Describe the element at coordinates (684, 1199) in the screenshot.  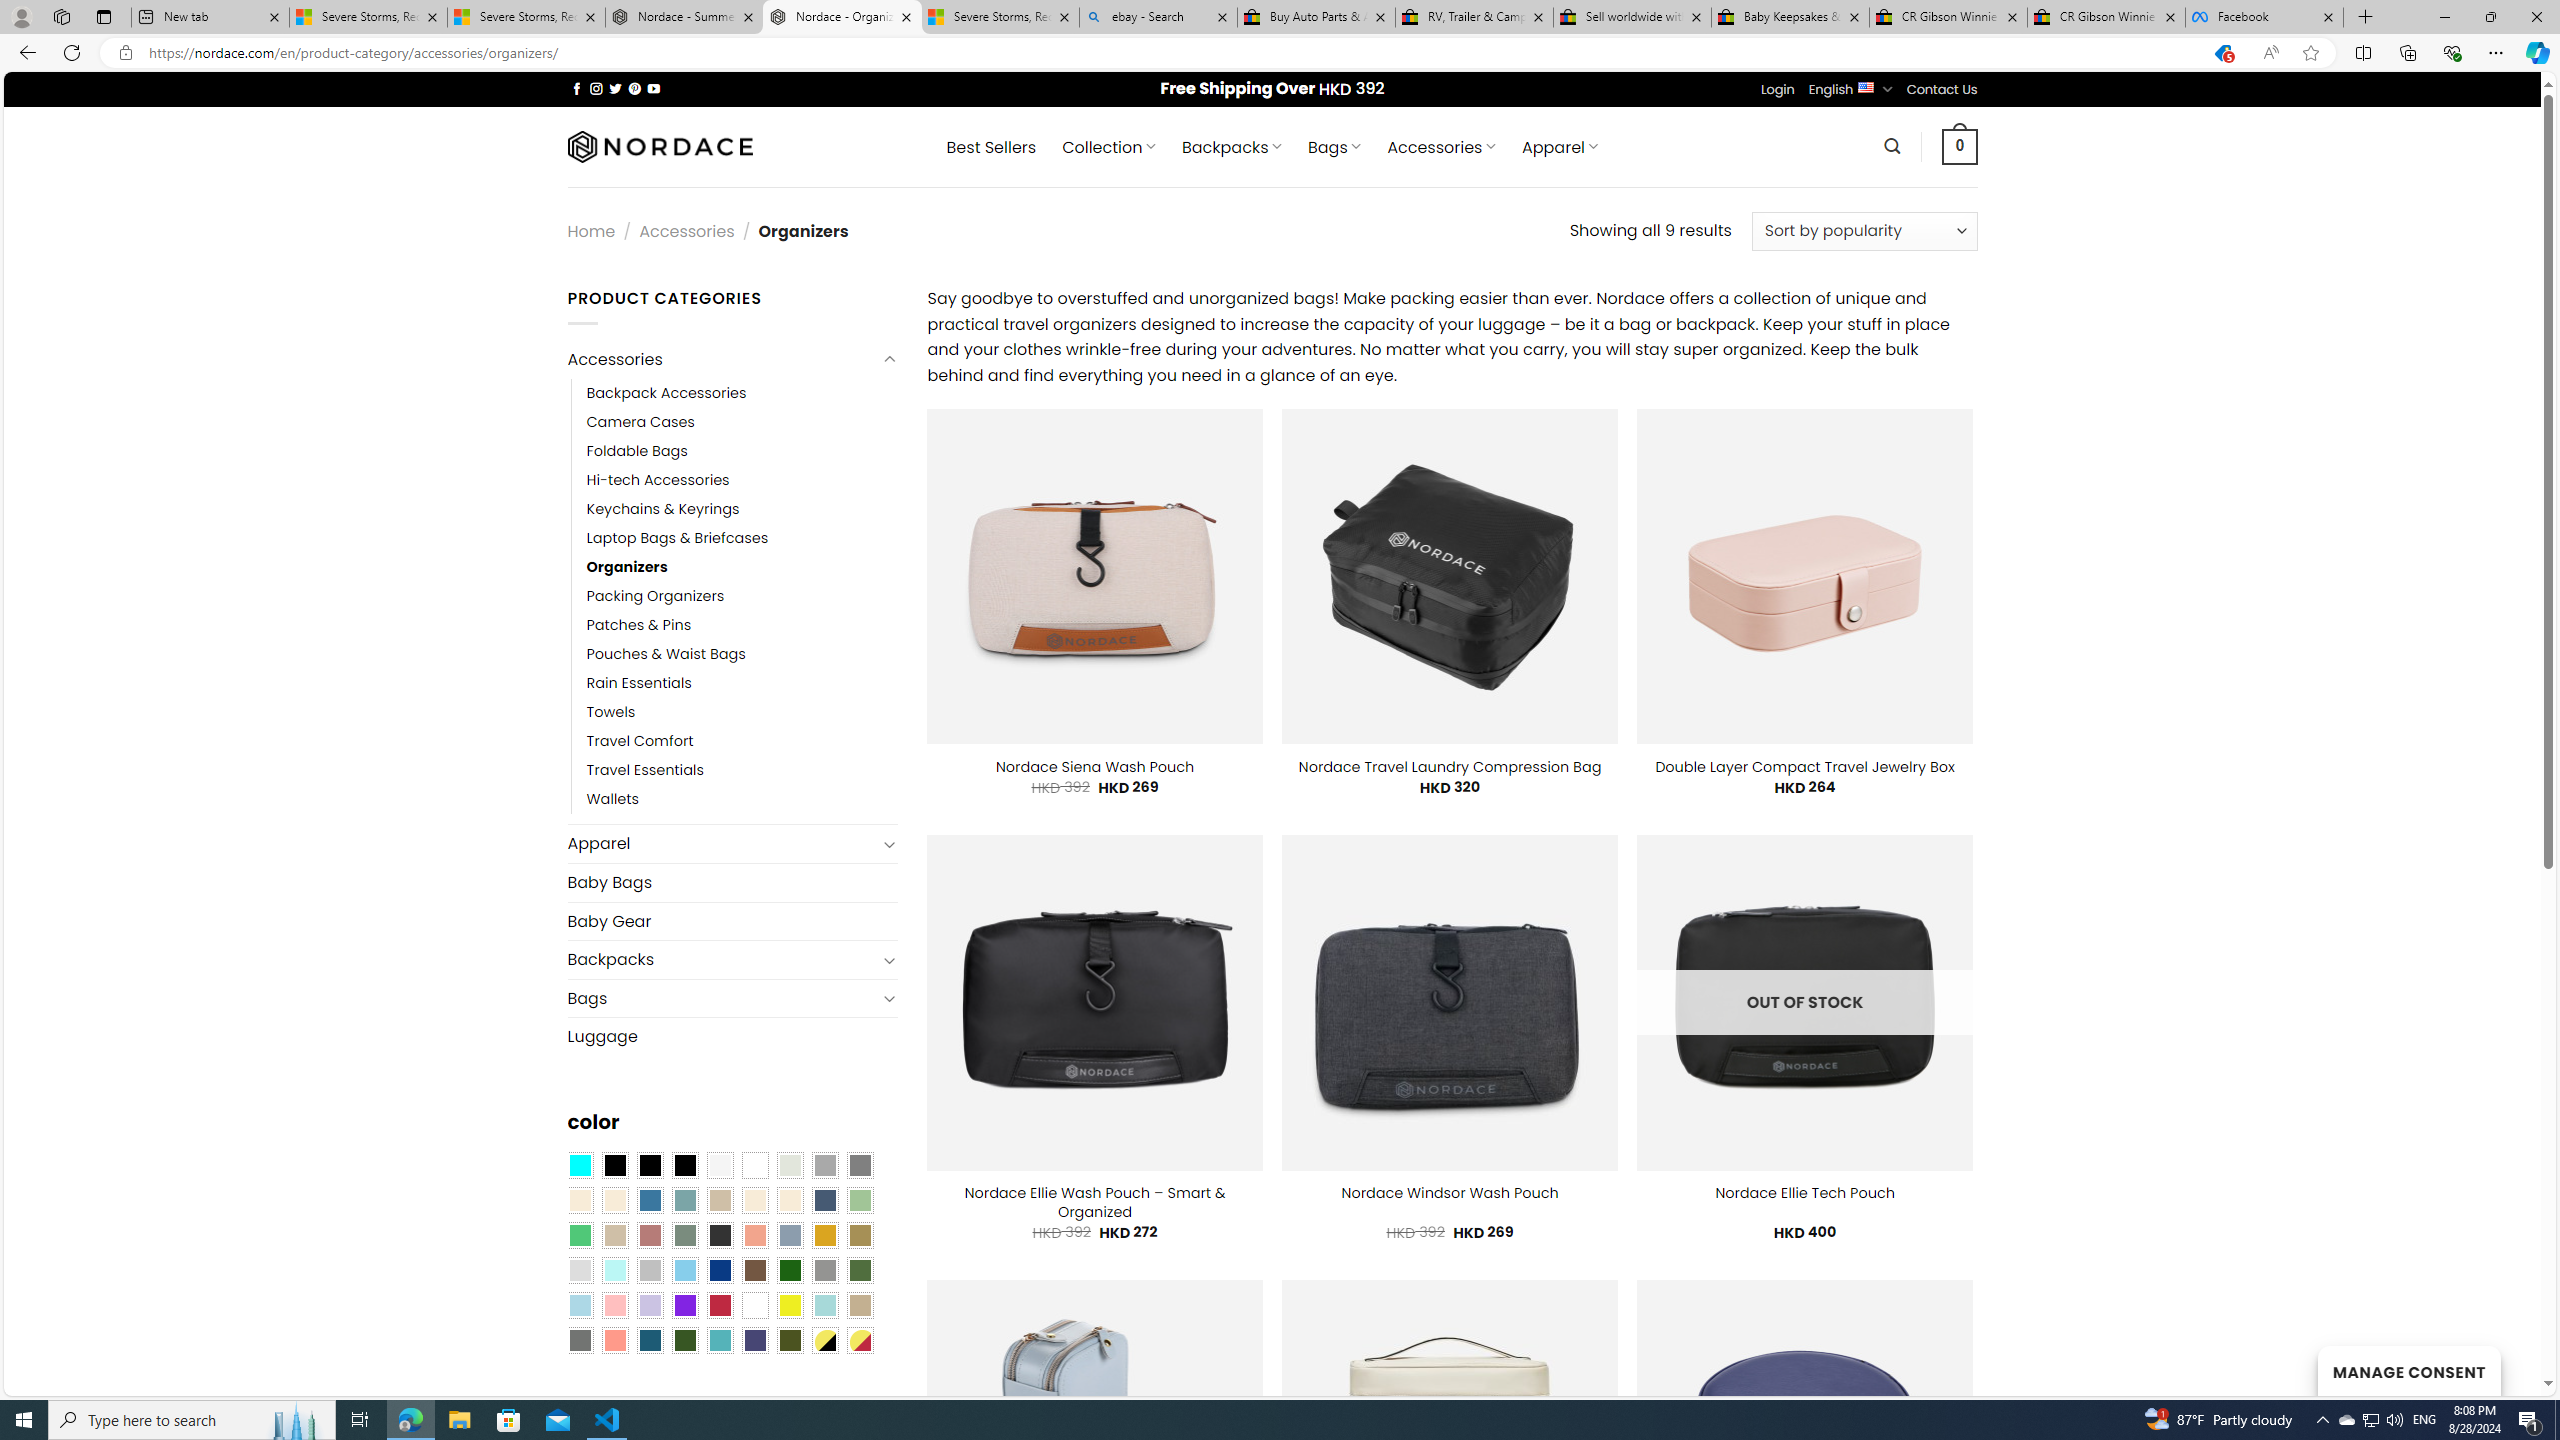
I see `Blue Sage` at that location.